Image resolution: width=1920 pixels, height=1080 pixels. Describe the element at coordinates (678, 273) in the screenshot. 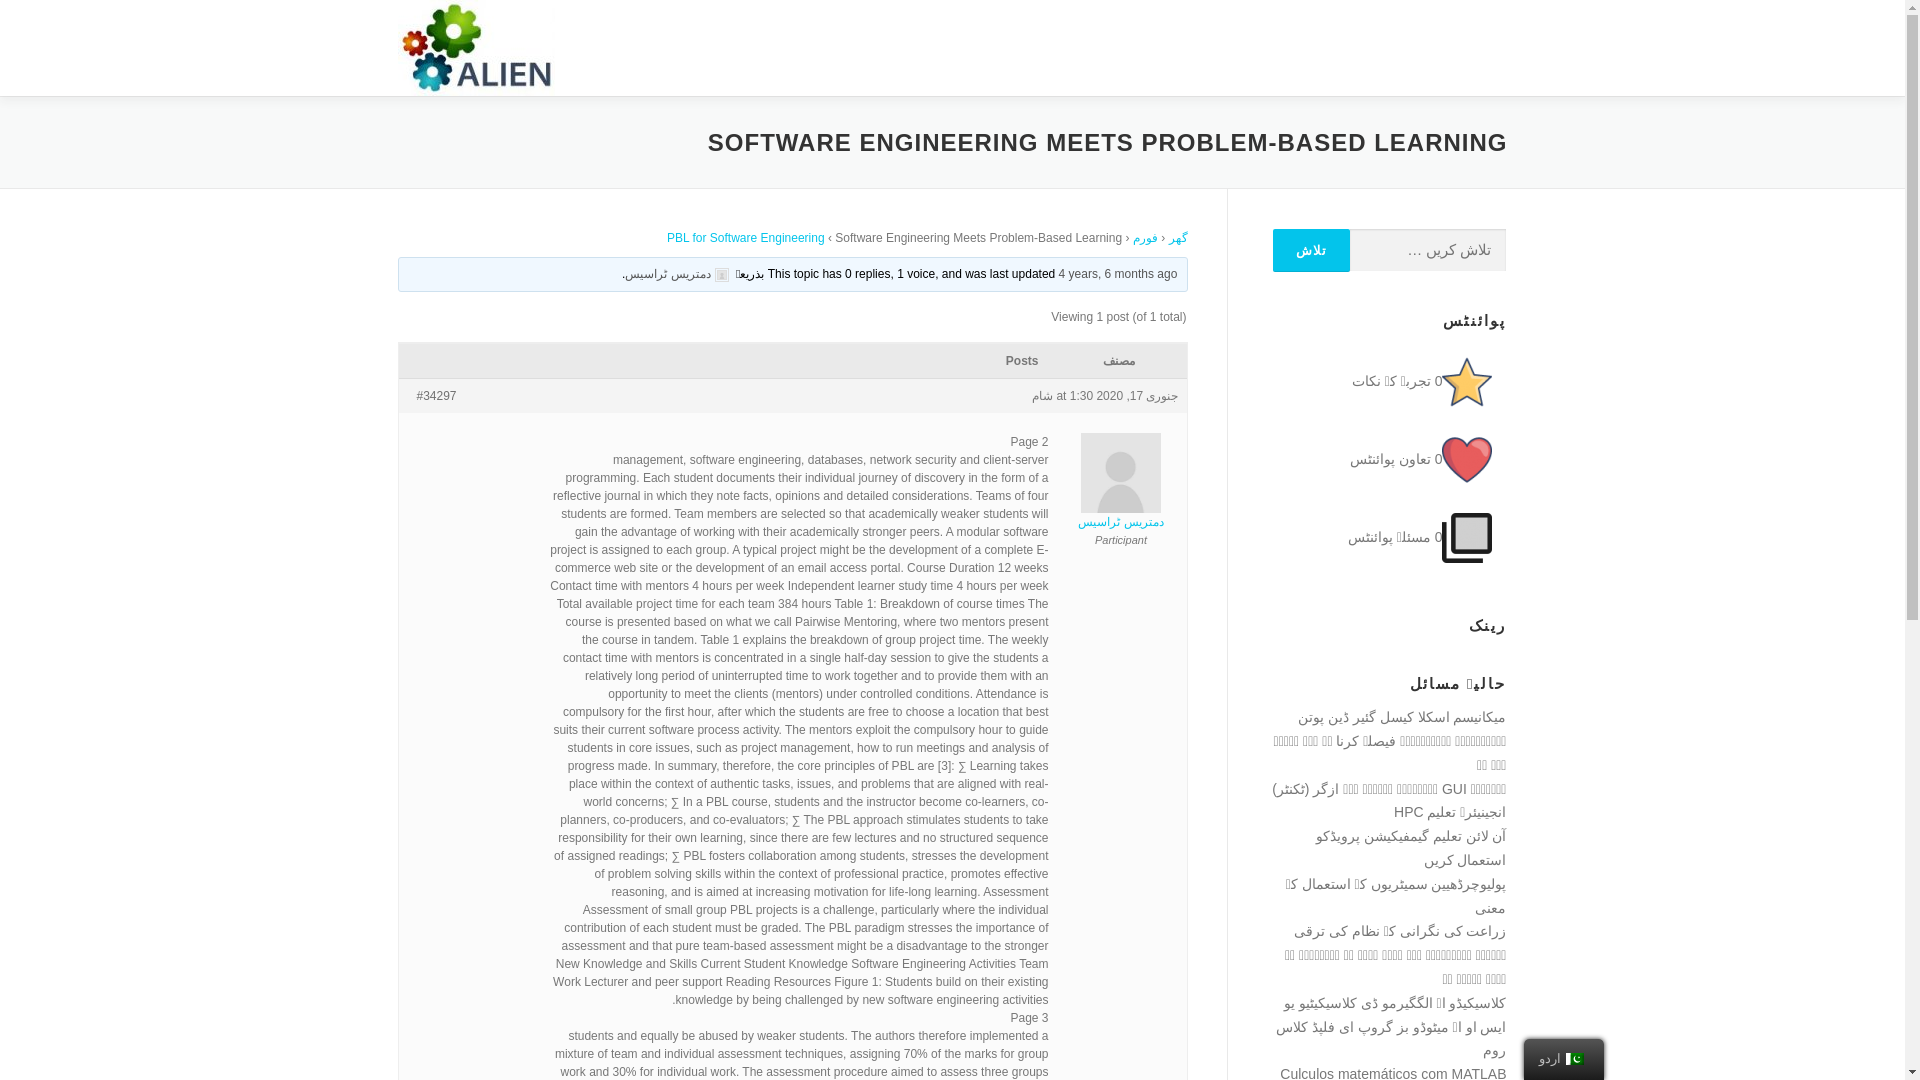

I see `View Dimitris Tarasis's profile` at that location.